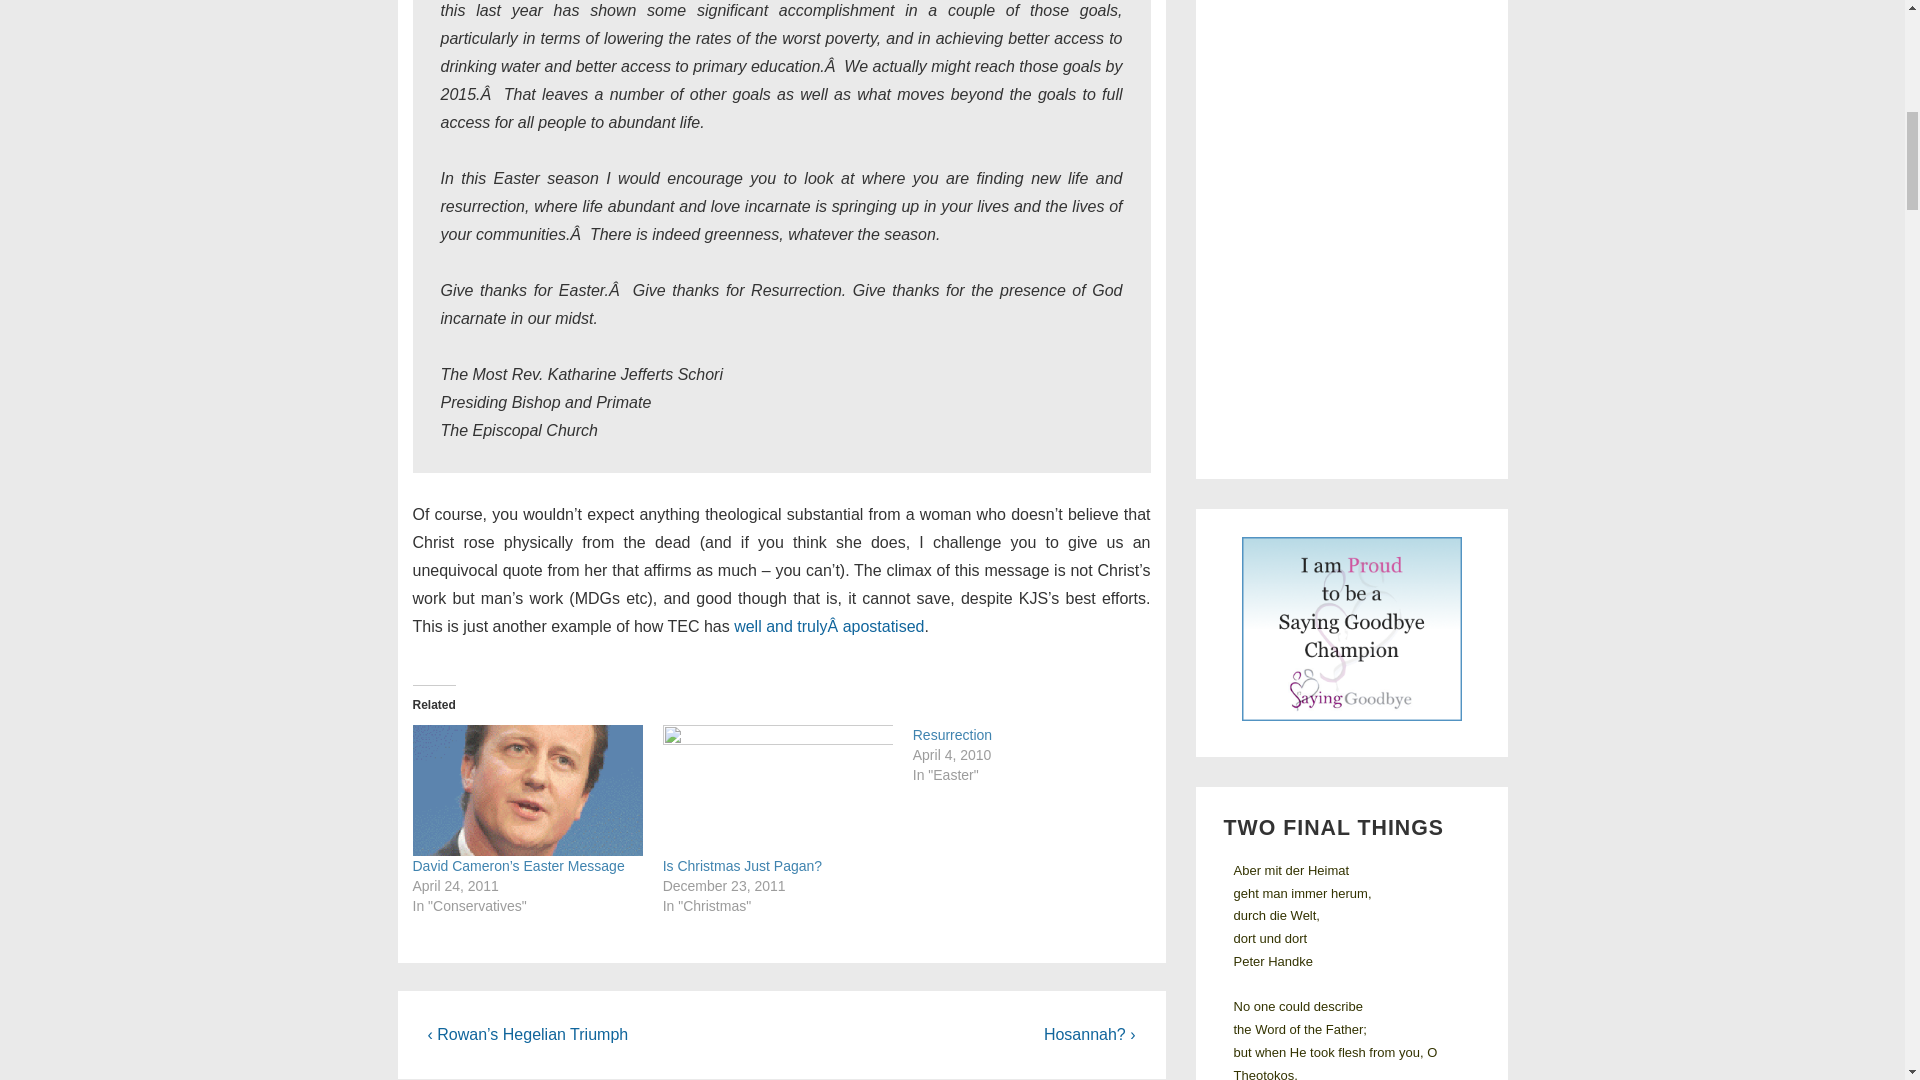 The image size is (1920, 1080). What do you see at coordinates (777, 790) in the screenshot?
I see `Is Christmas Just Pagan?` at bounding box center [777, 790].